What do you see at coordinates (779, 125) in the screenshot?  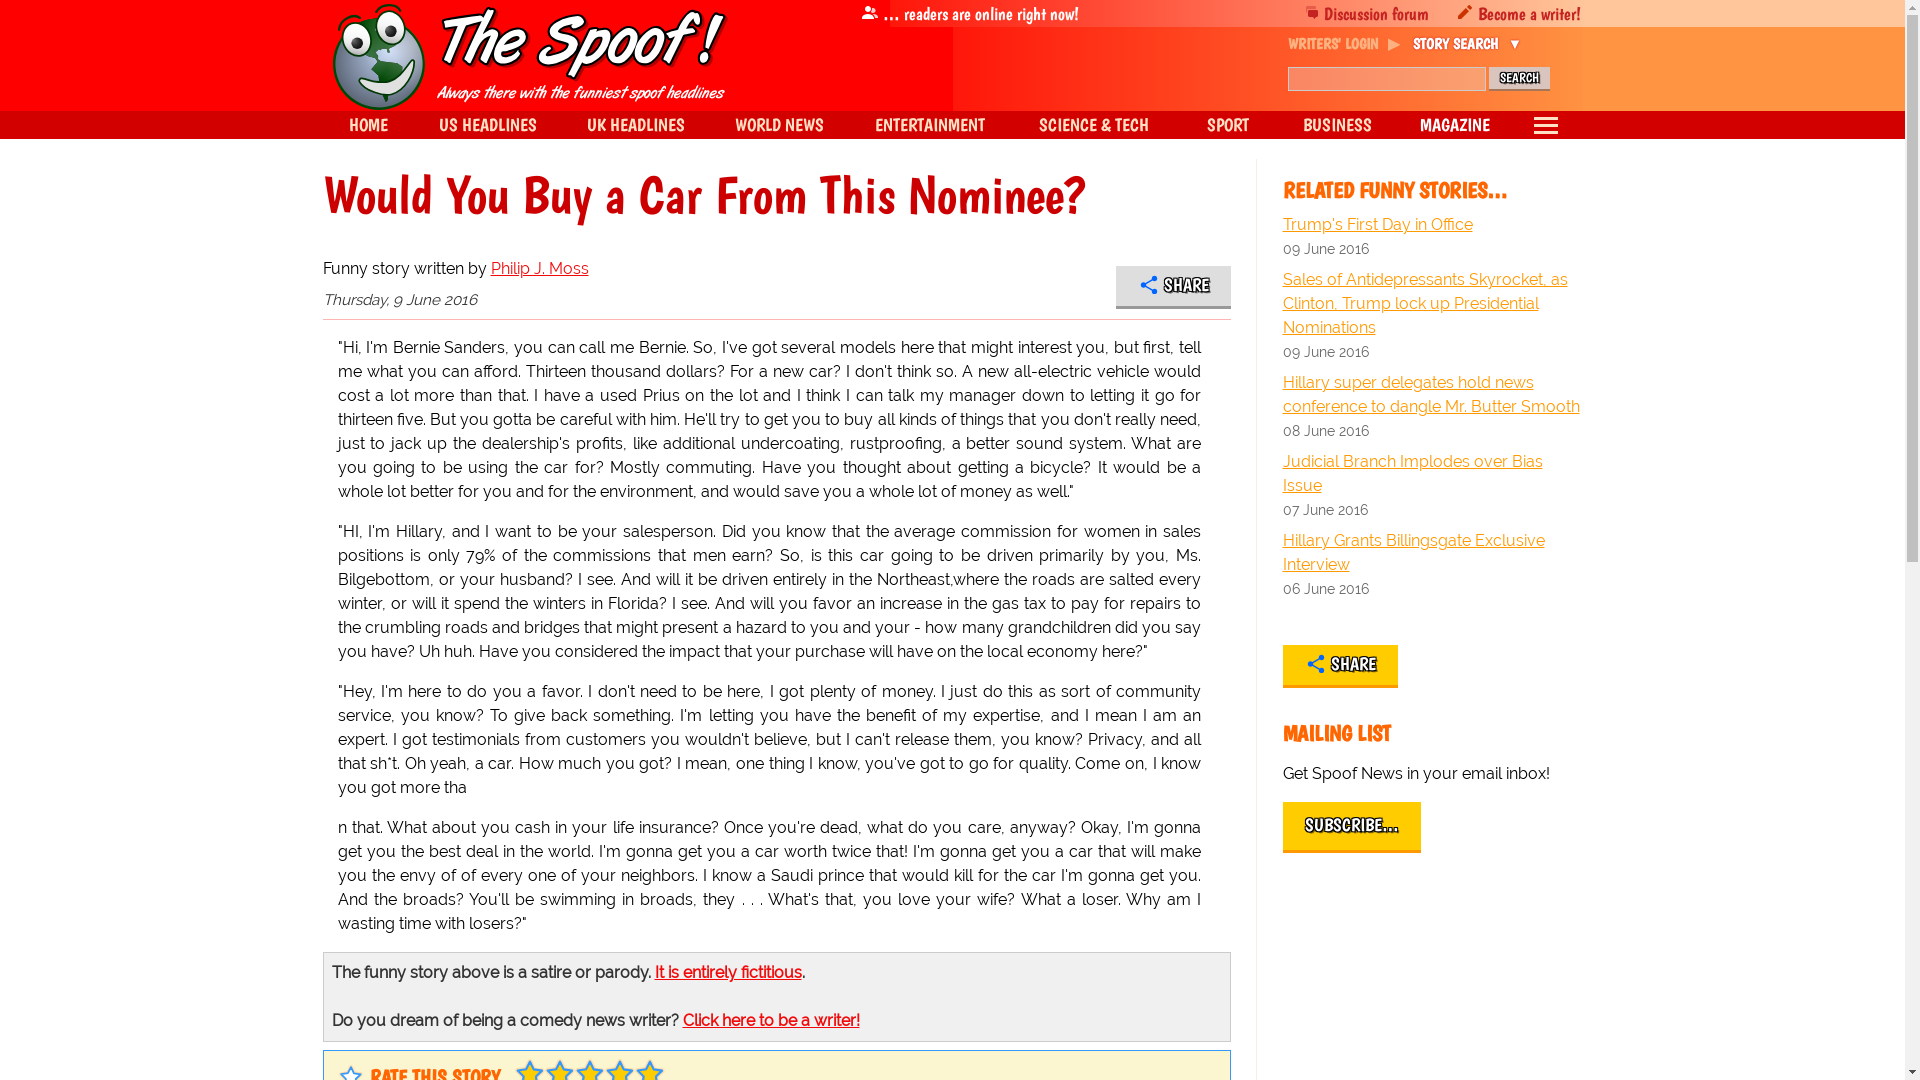 I see `Spoof News World News` at bounding box center [779, 125].